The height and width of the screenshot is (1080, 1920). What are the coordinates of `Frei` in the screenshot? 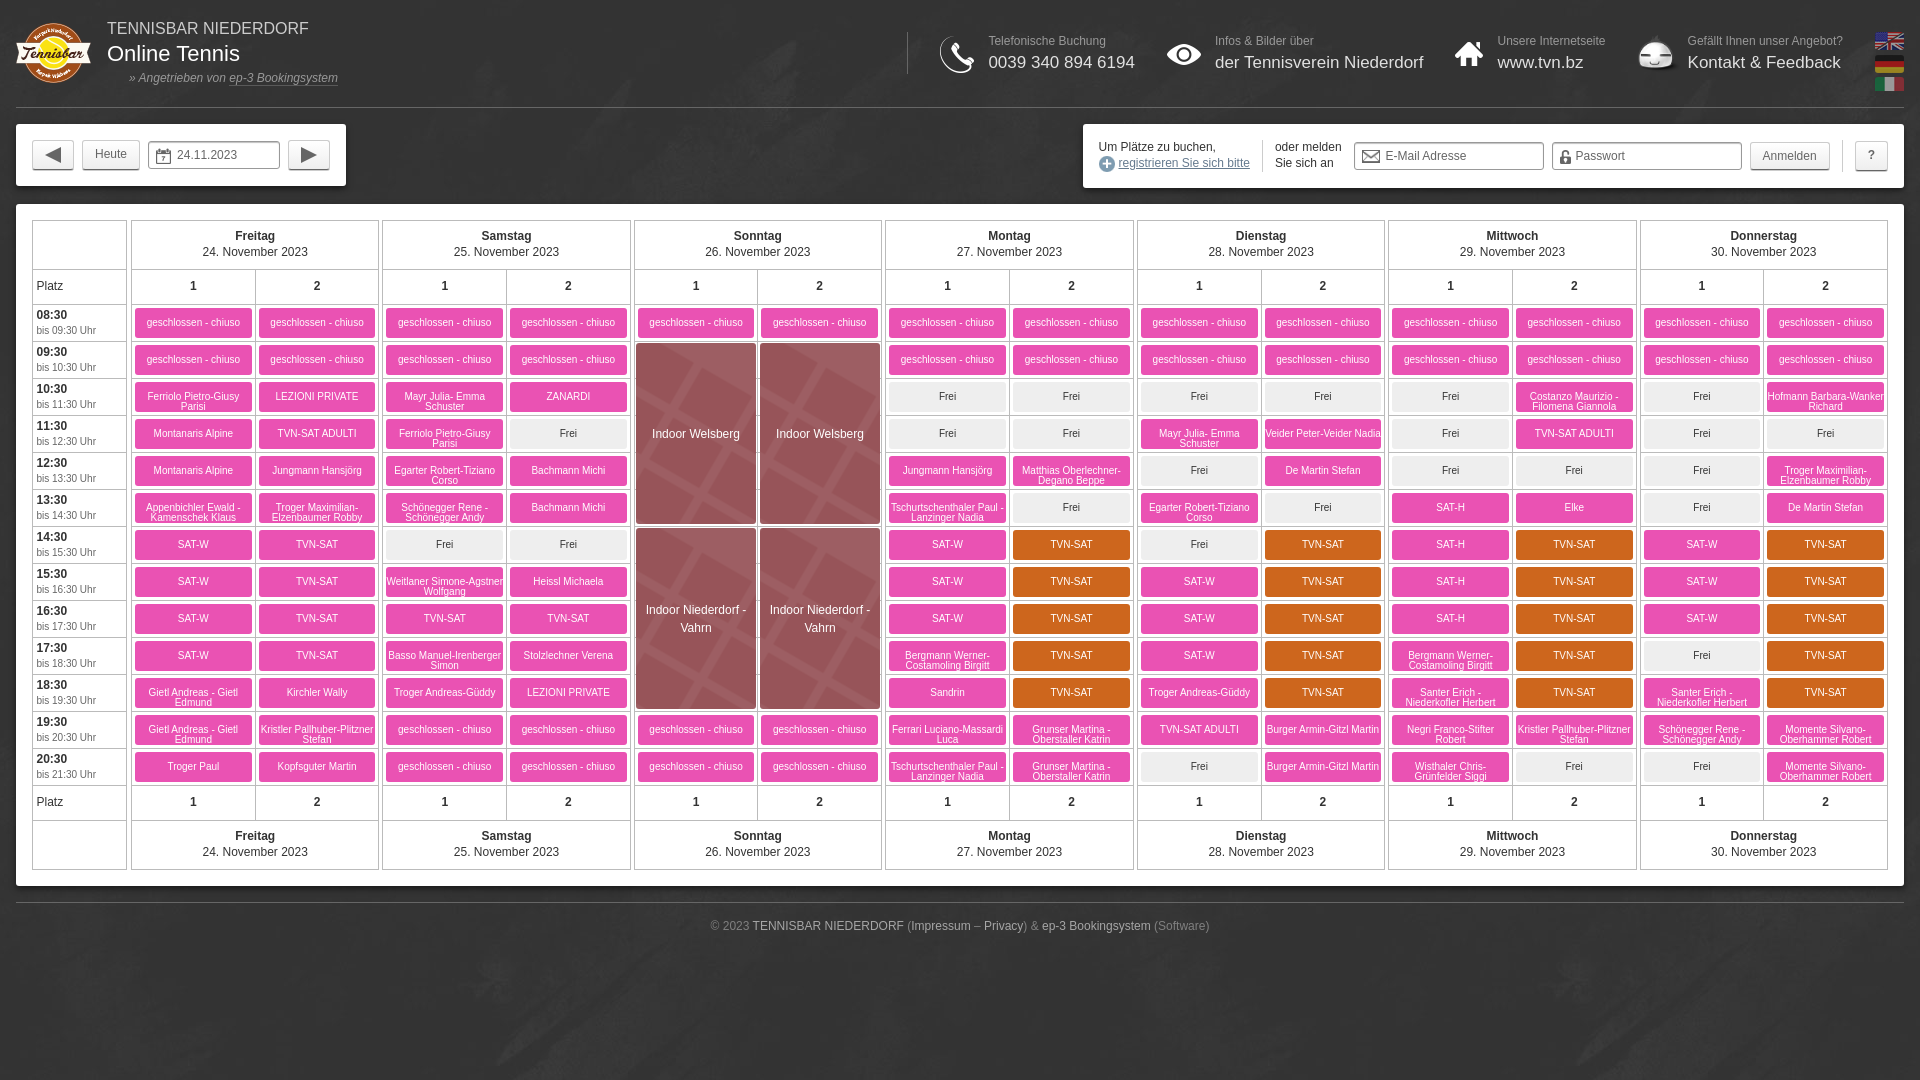 It's located at (1072, 397).